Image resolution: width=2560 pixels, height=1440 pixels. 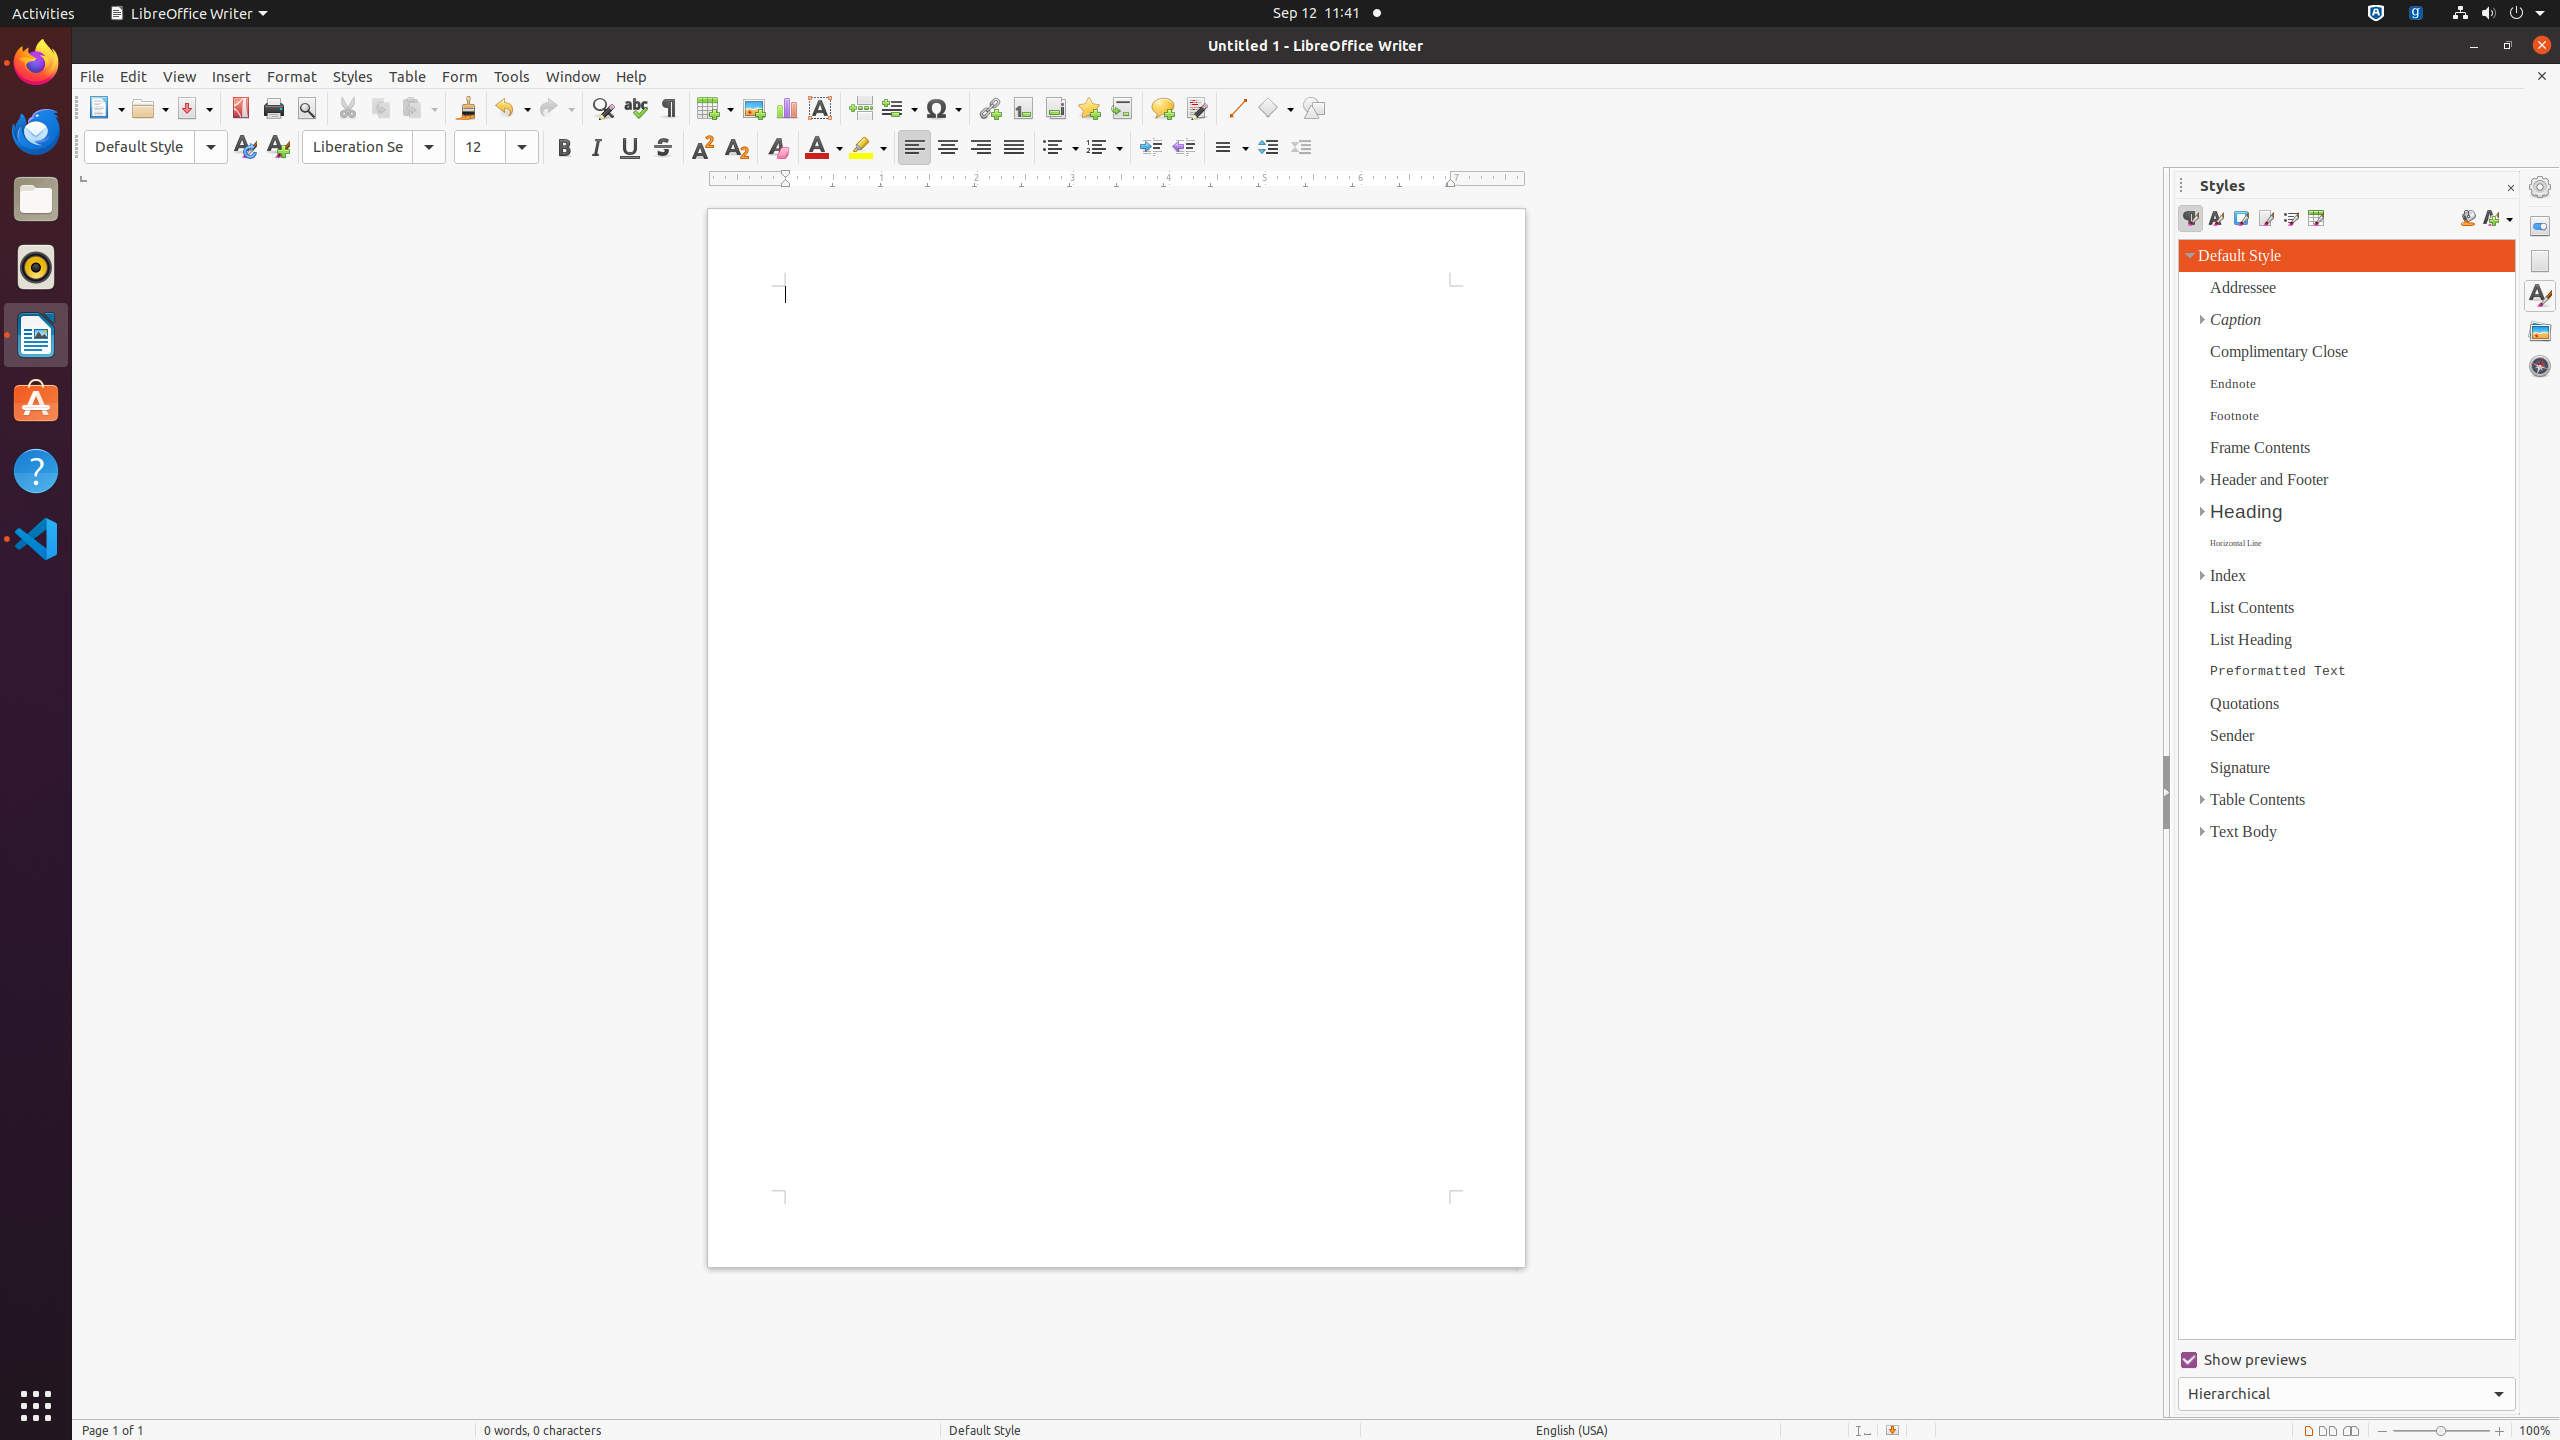 I want to click on System, so click(x=2498, y=14).